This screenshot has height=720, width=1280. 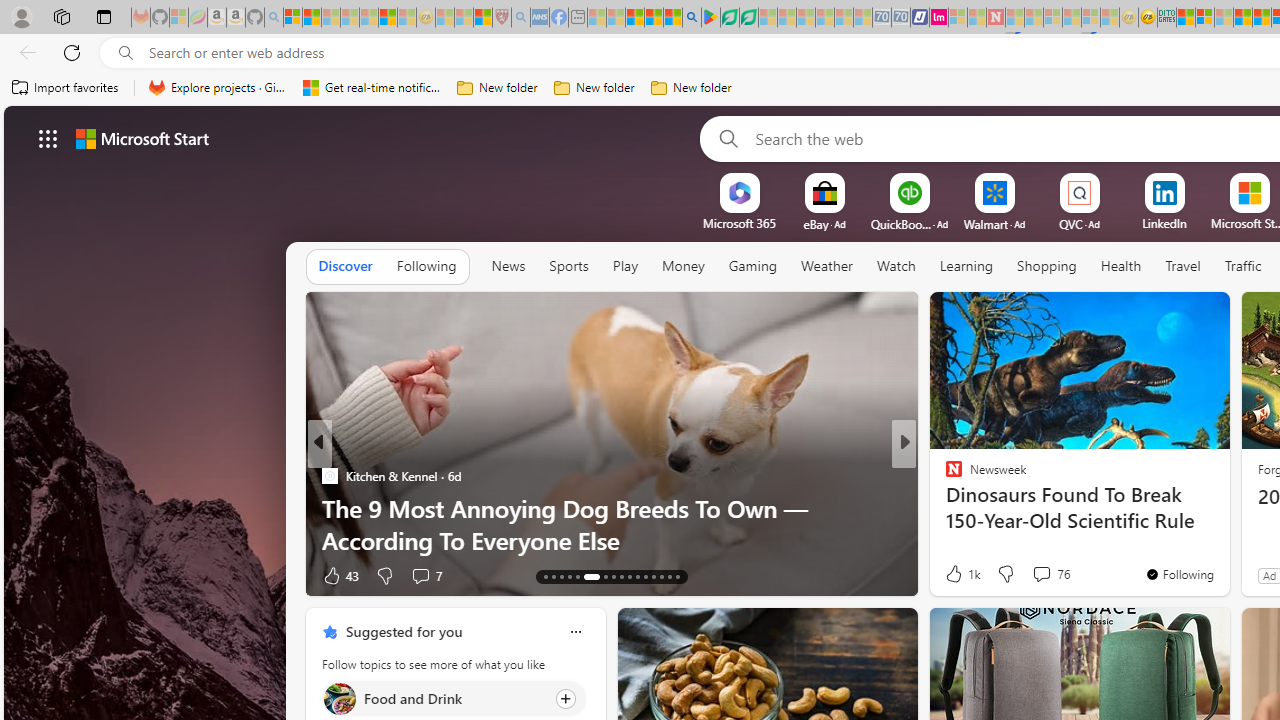 What do you see at coordinates (1042, 574) in the screenshot?
I see `View comments 9 Comment` at bounding box center [1042, 574].